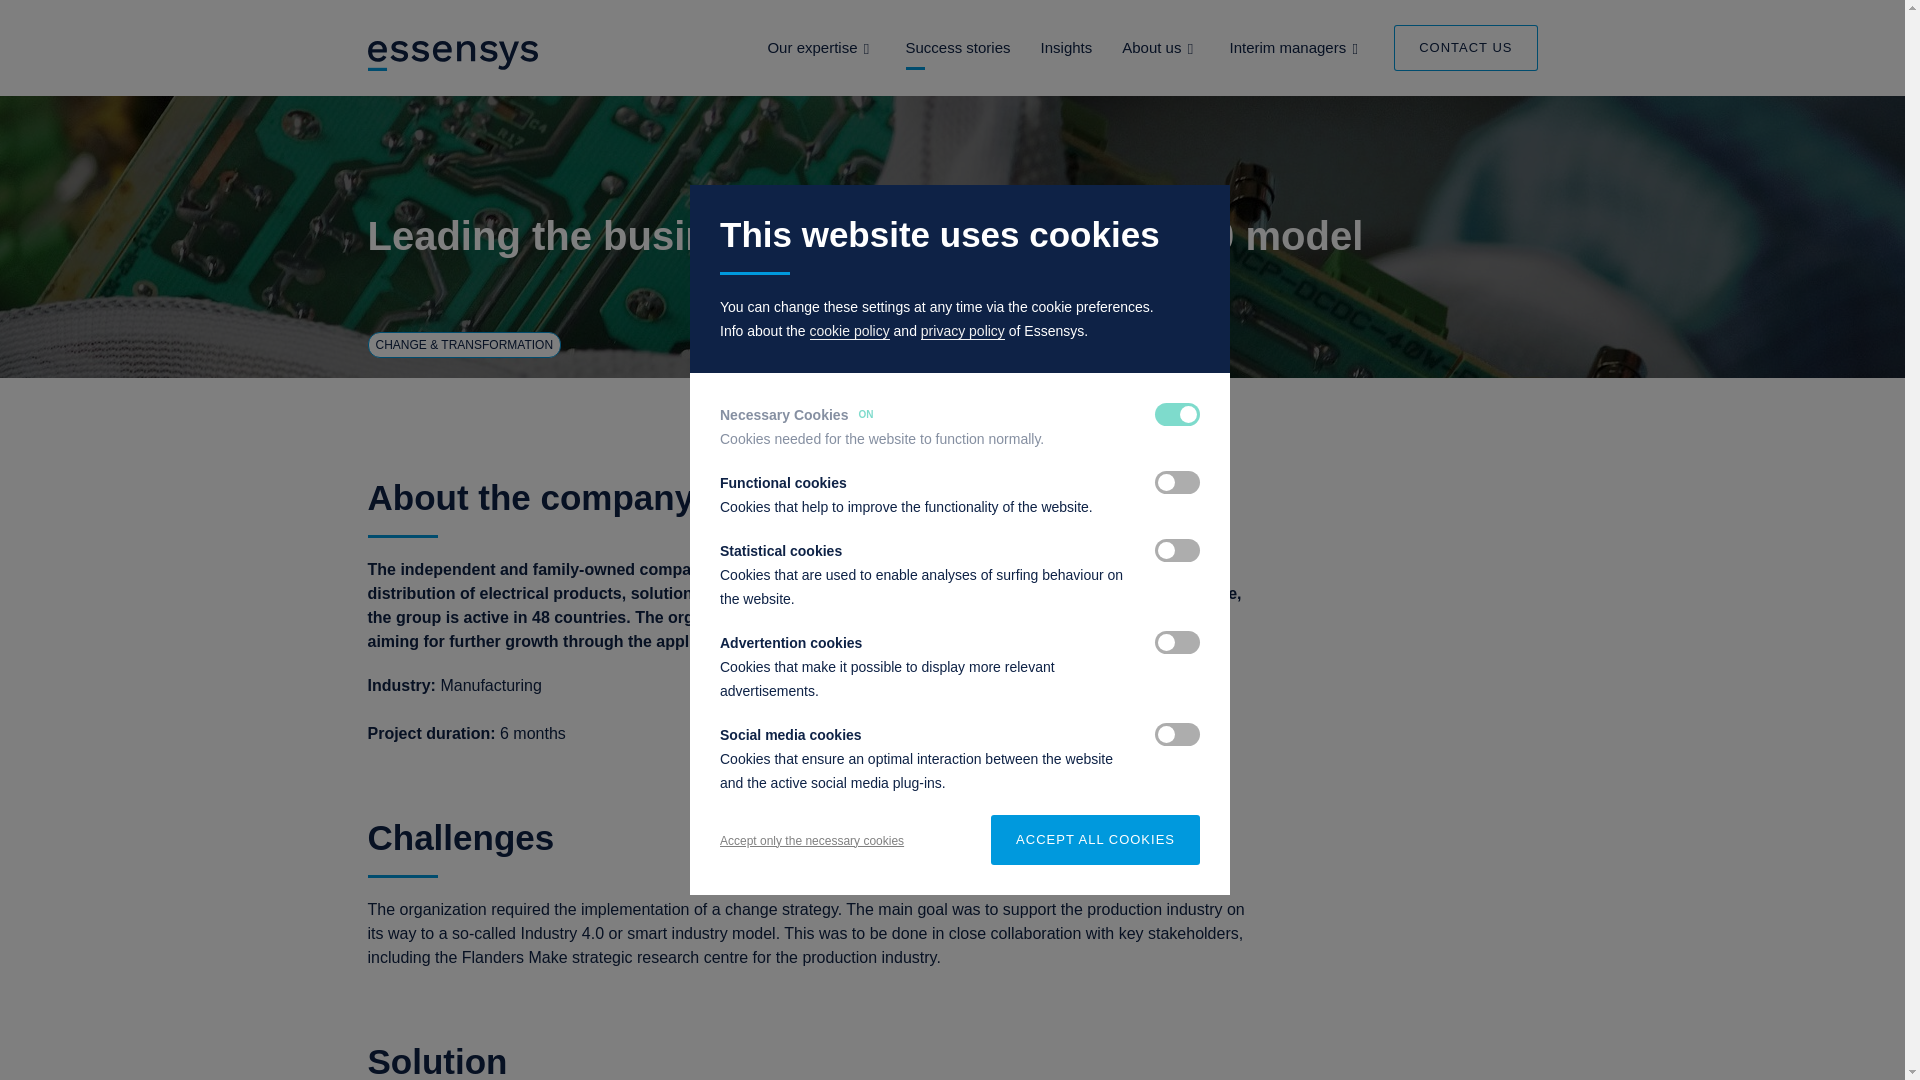 The image size is (1920, 1080). I want to click on Success stories, so click(958, 47).